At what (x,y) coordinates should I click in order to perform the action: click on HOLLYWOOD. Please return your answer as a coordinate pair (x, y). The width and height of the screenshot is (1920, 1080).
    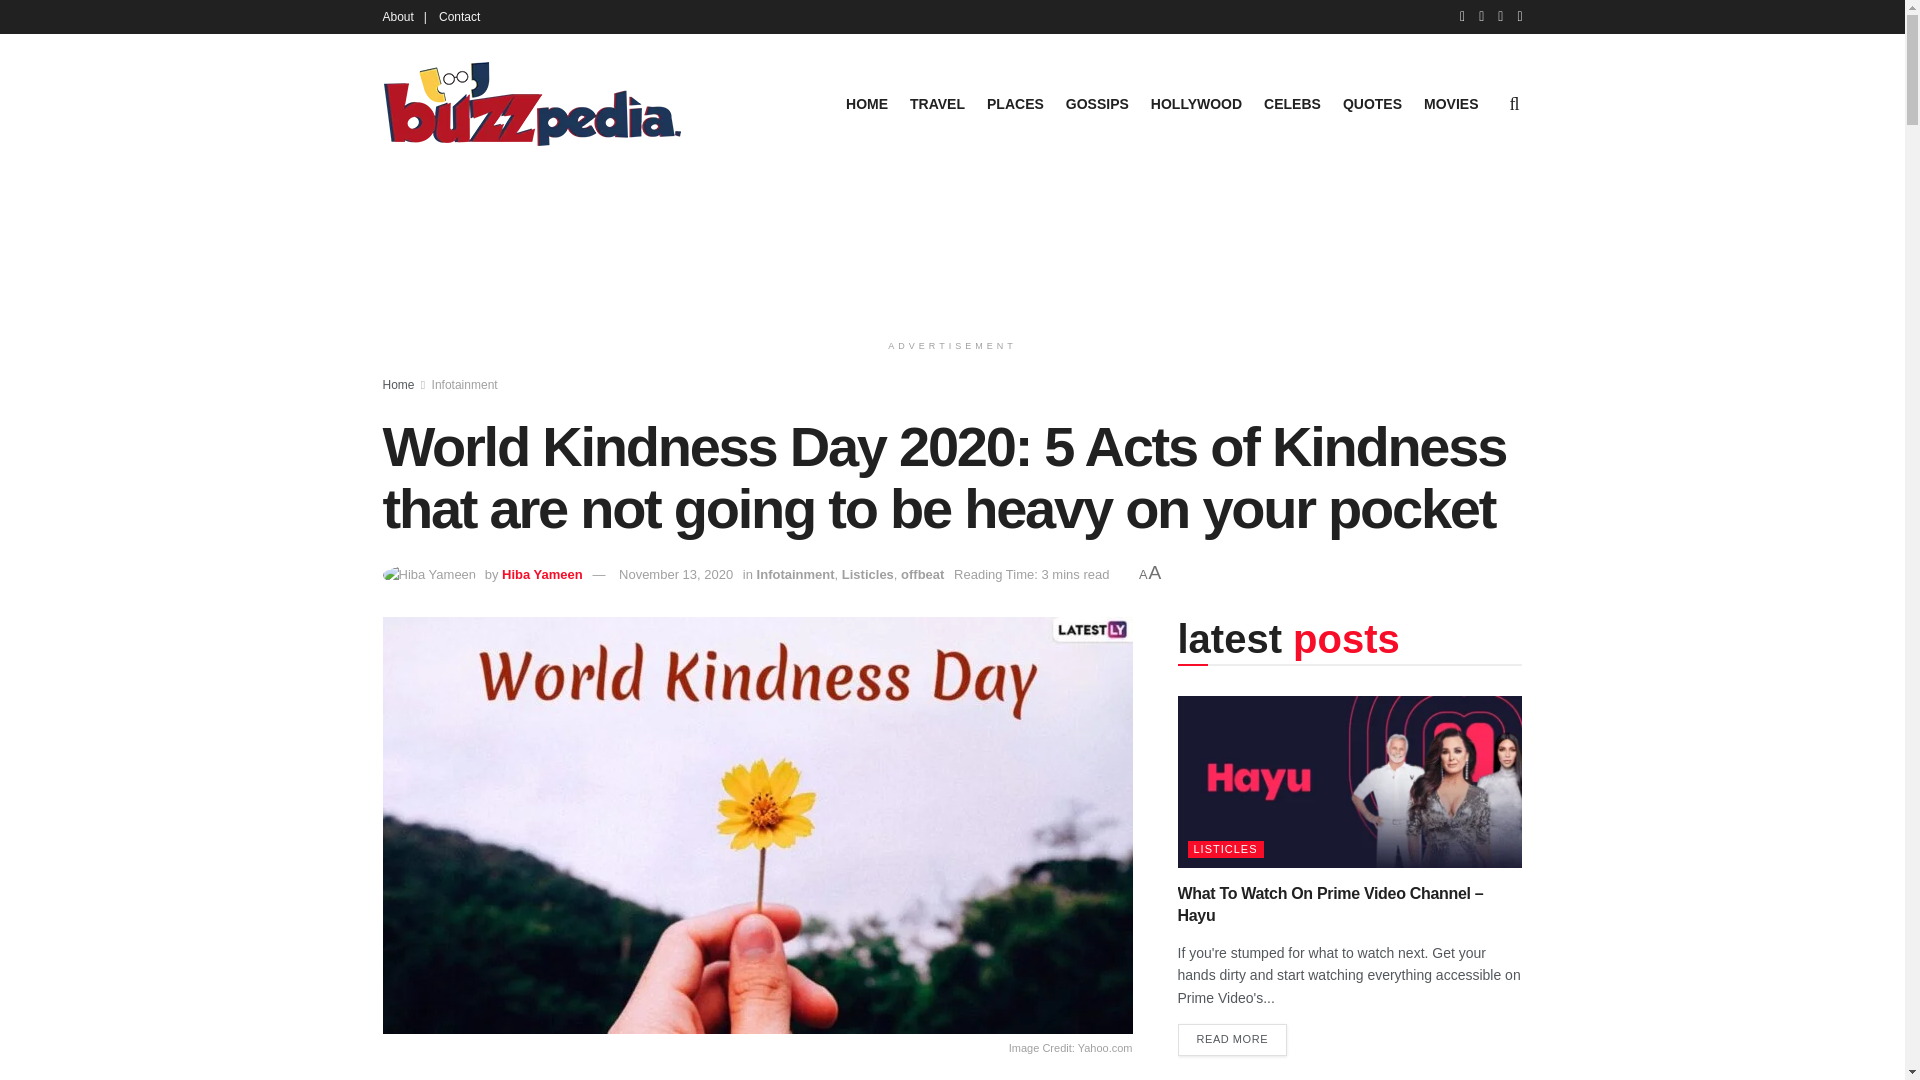
    Looking at the image, I should click on (1196, 103).